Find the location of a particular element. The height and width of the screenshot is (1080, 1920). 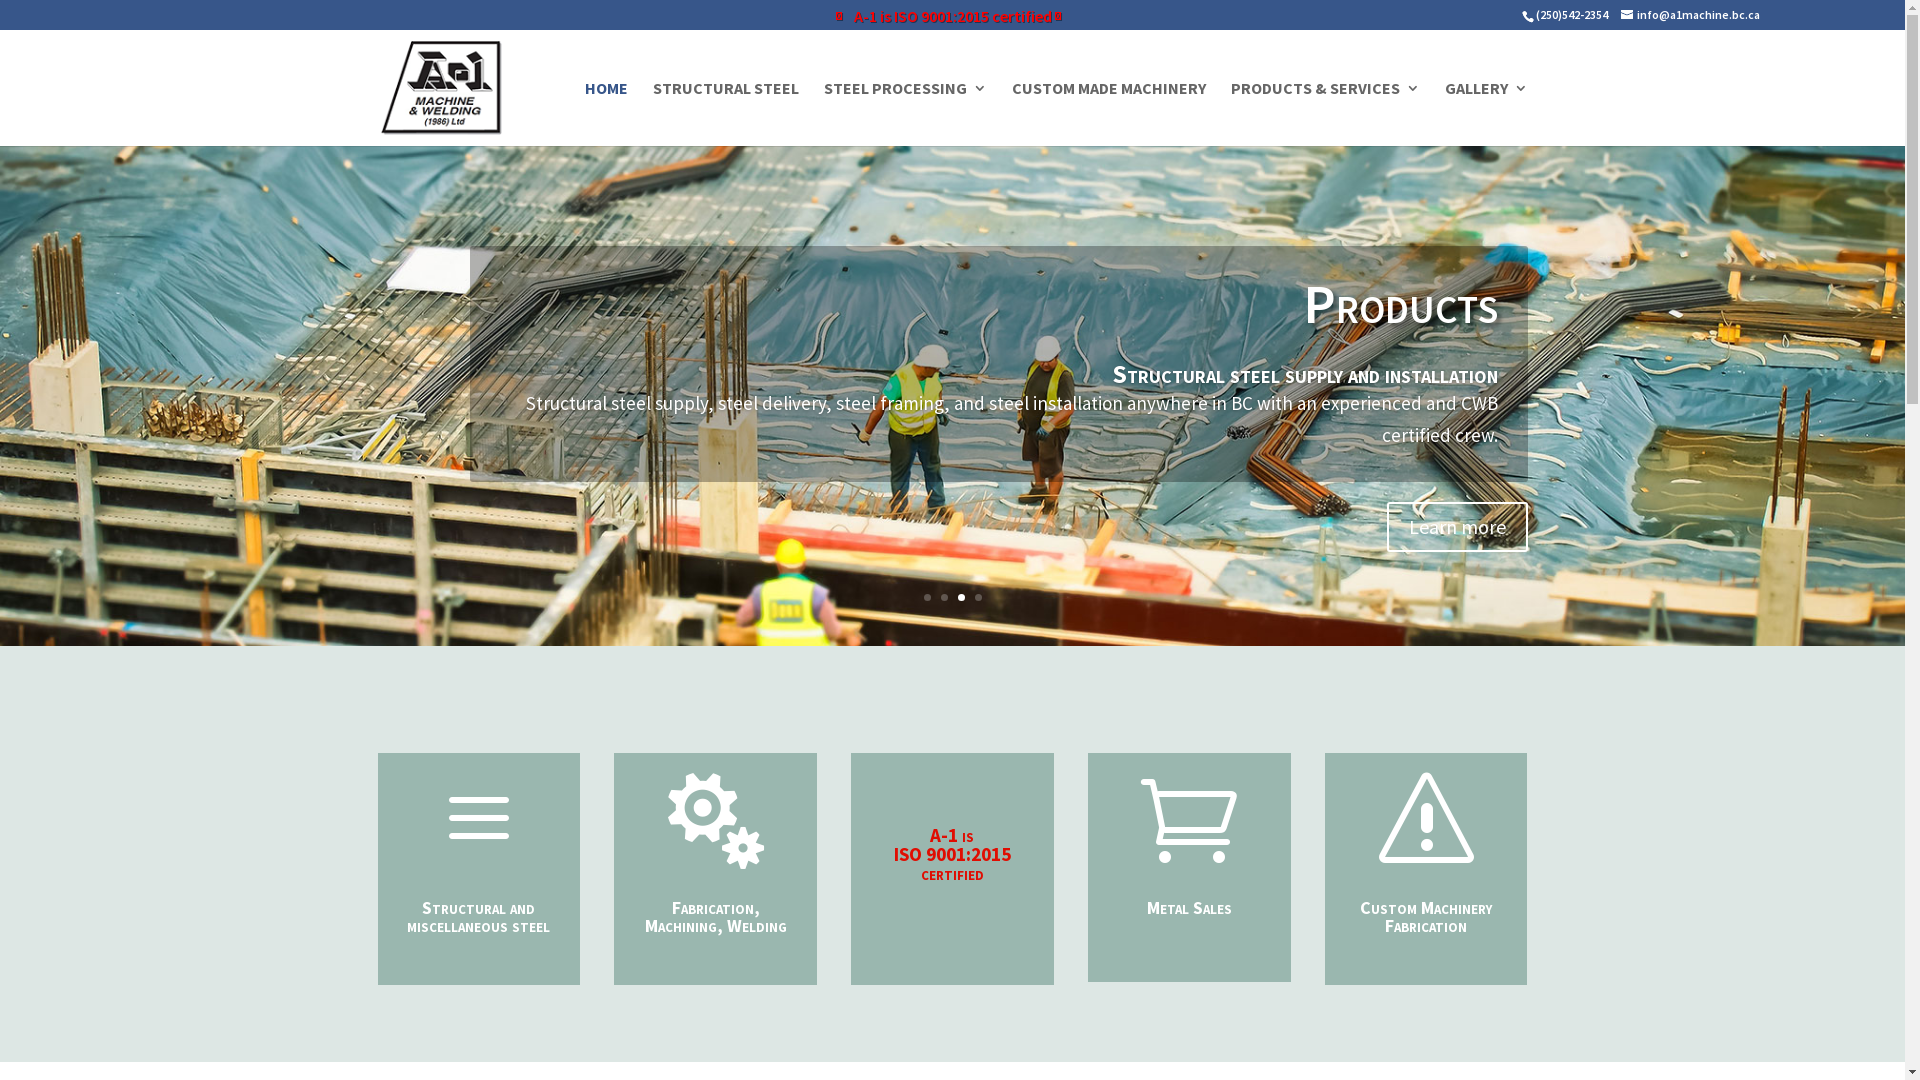

info@a1machine.bc.ca is located at coordinates (1690, 15).